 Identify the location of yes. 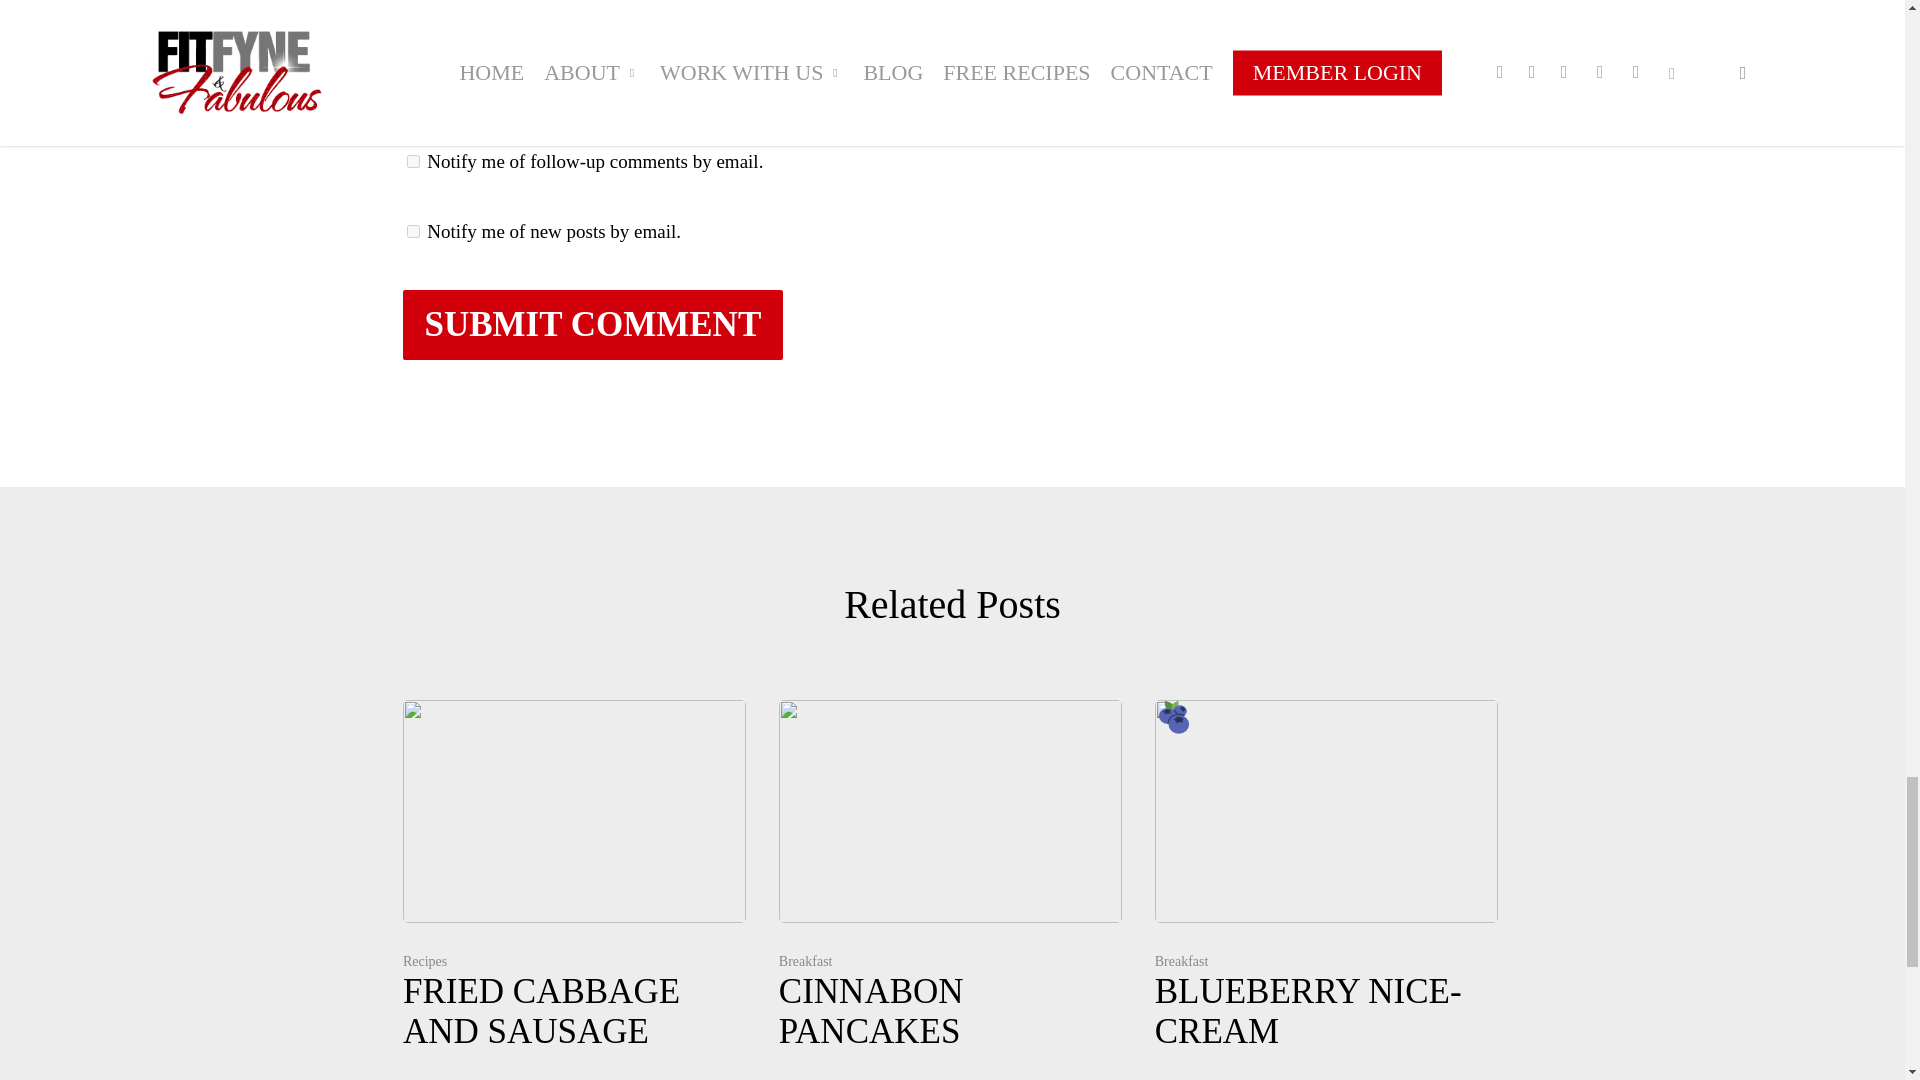
(412, 76).